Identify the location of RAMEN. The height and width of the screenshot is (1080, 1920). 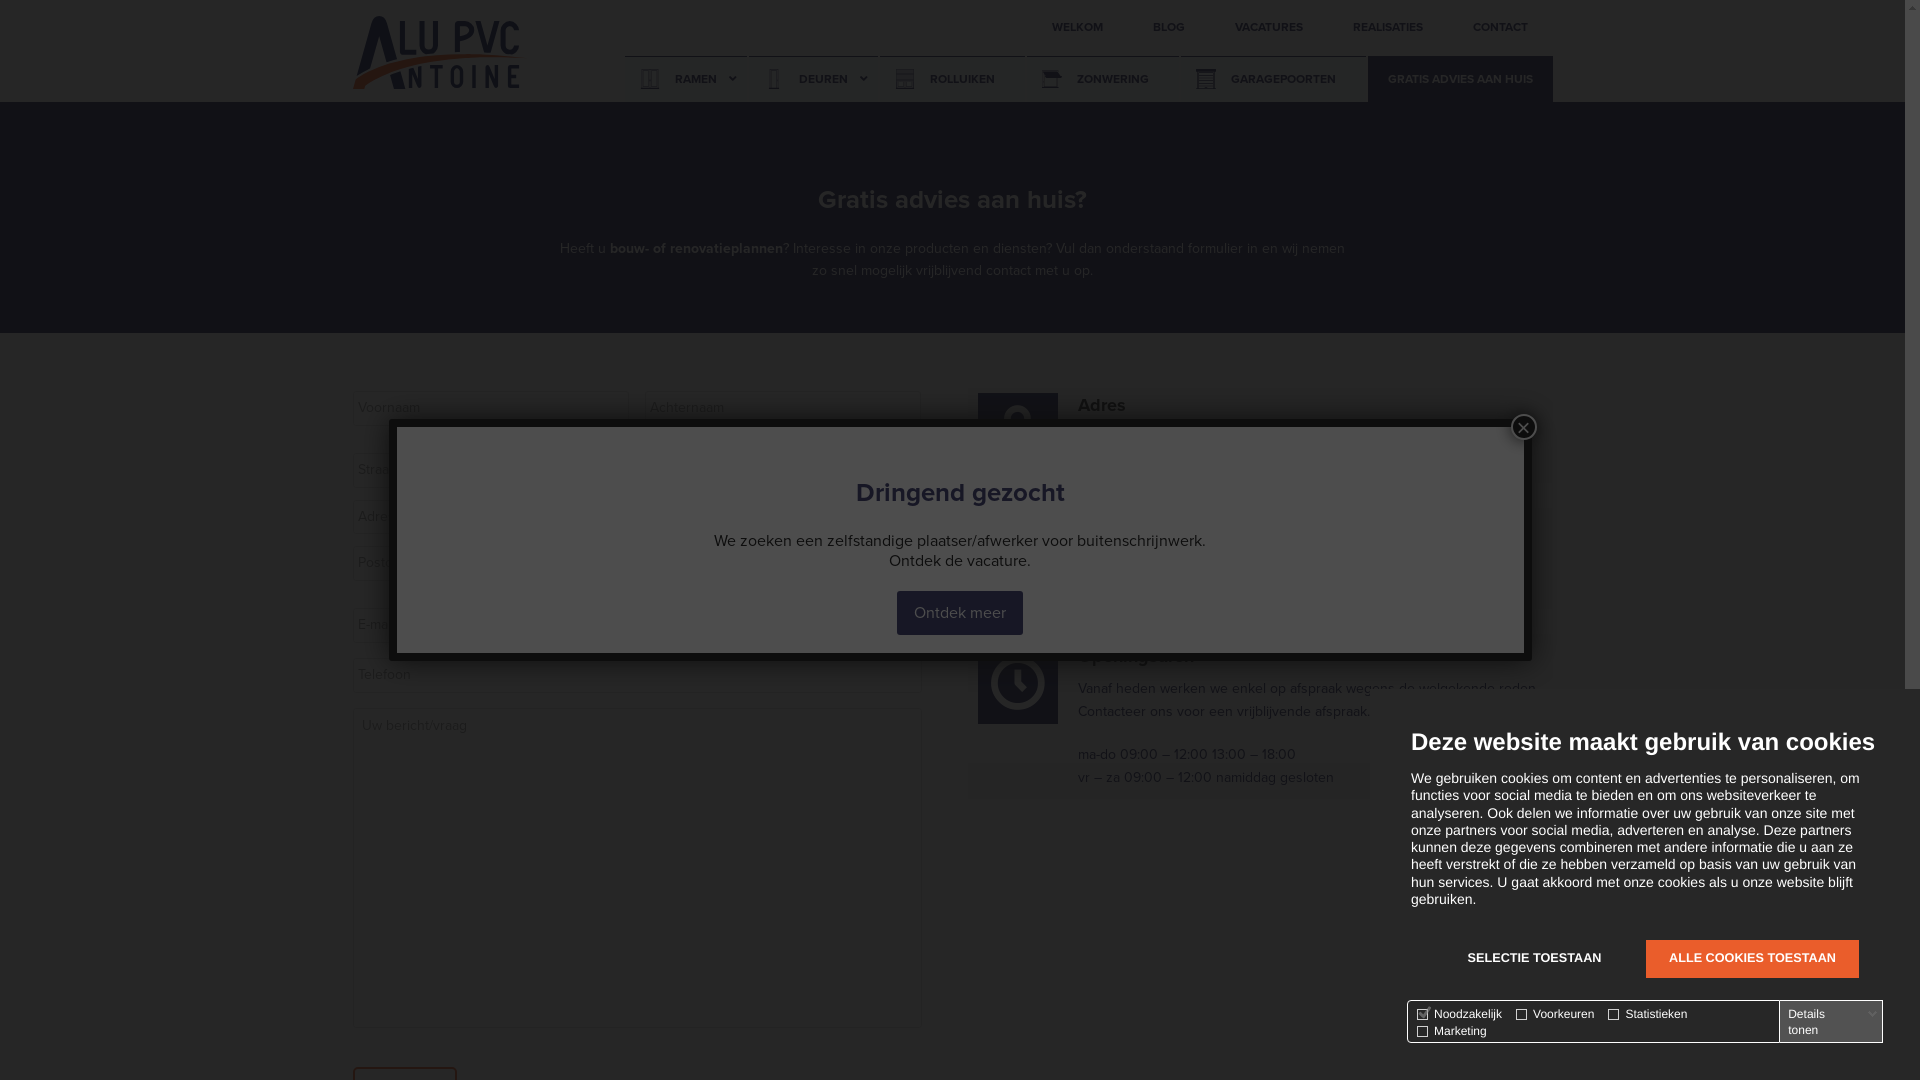
(685, 80).